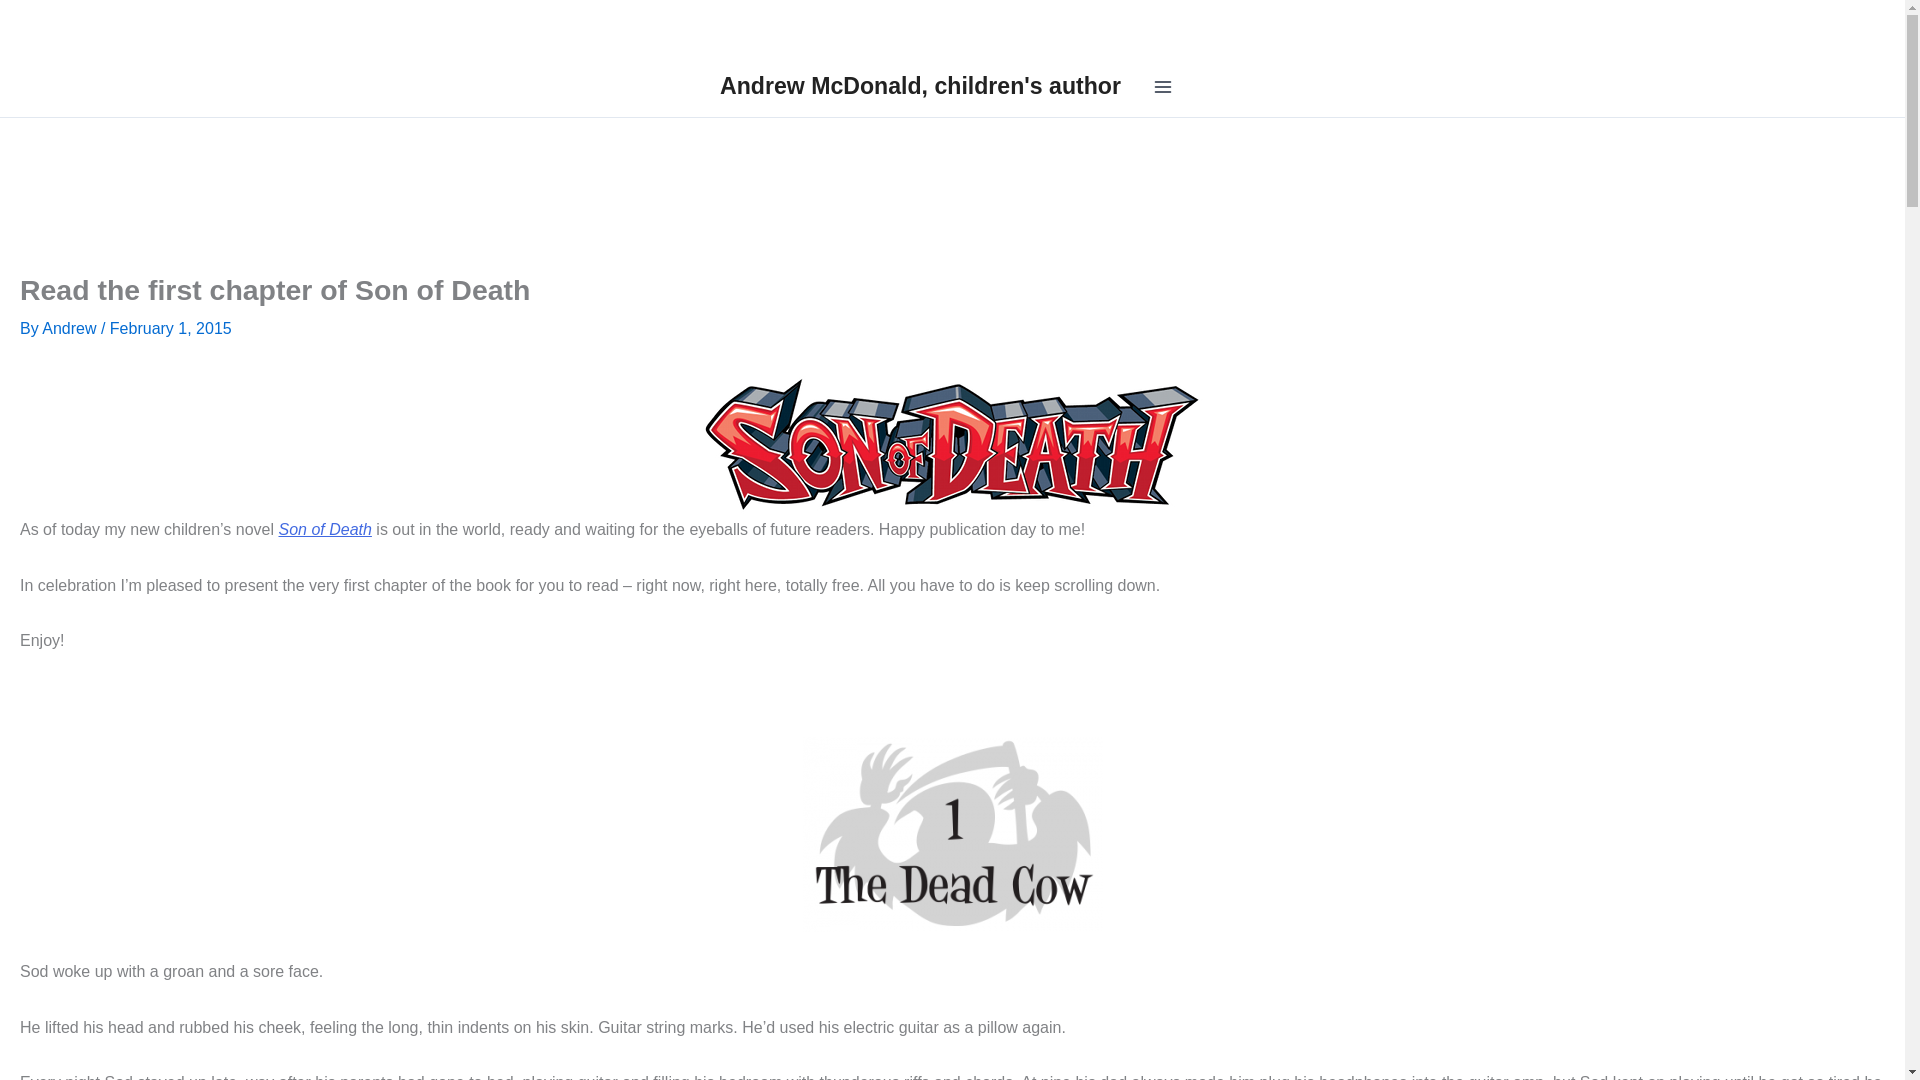 This screenshot has height=1080, width=1920. What do you see at coordinates (920, 86) in the screenshot?
I see `Andrew McDonald, children's author` at bounding box center [920, 86].